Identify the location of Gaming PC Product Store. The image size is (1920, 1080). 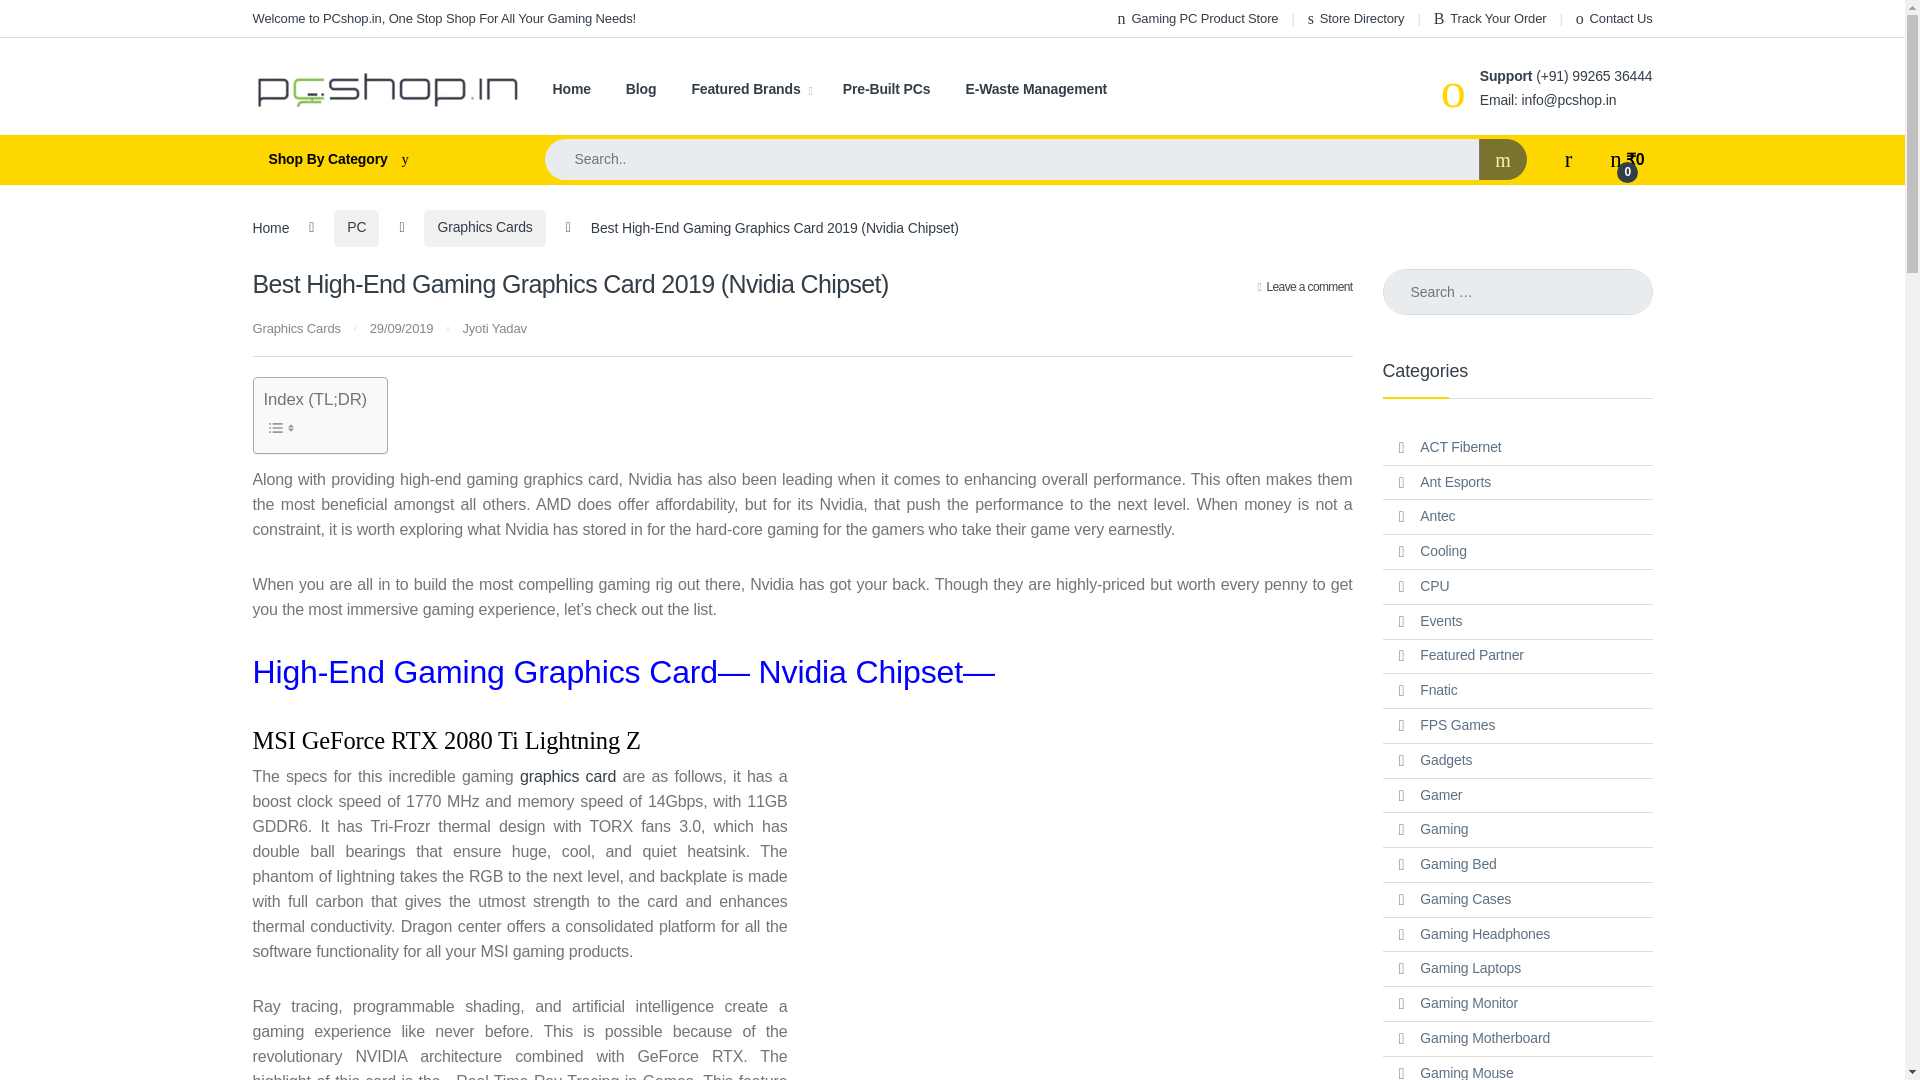
(1198, 18).